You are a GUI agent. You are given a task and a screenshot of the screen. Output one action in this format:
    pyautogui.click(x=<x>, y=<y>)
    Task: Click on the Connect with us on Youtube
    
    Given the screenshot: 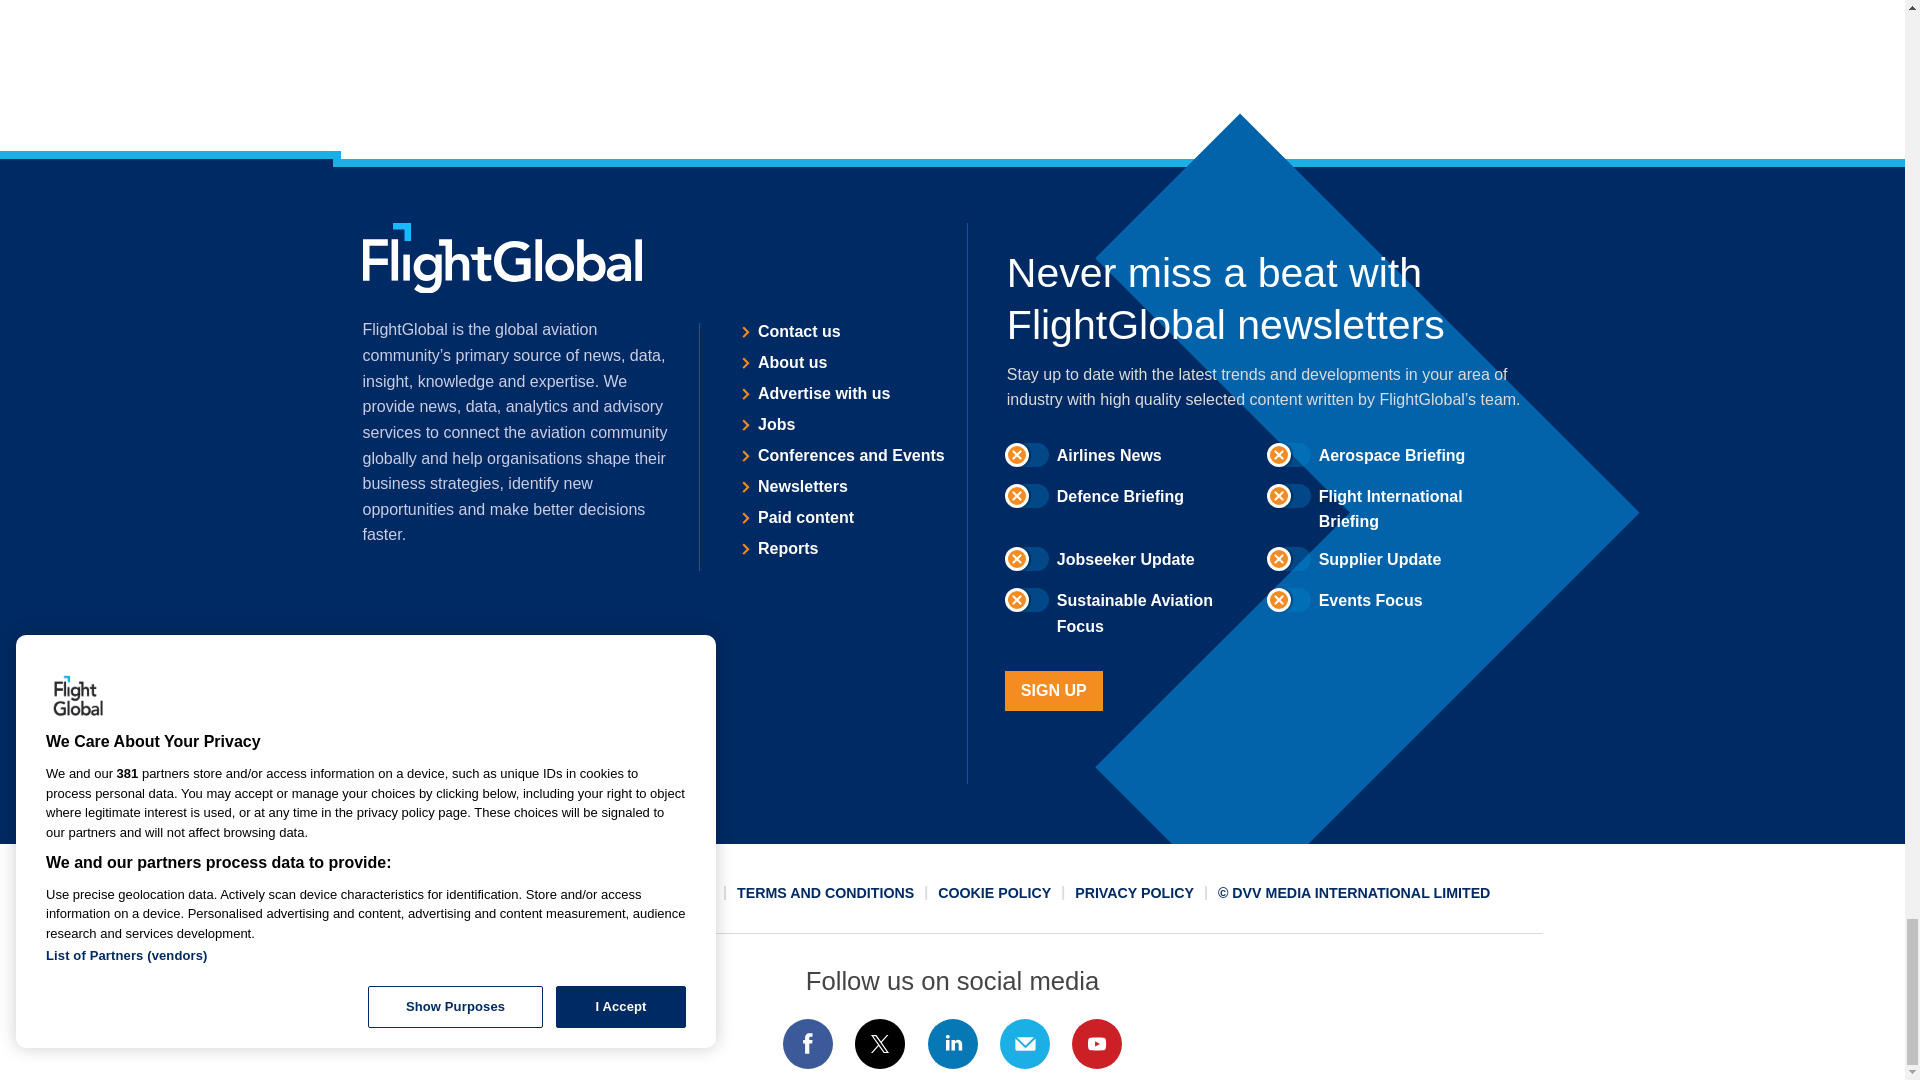 What is the action you would take?
    pyautogui.click(x=1097, y=1044)
    